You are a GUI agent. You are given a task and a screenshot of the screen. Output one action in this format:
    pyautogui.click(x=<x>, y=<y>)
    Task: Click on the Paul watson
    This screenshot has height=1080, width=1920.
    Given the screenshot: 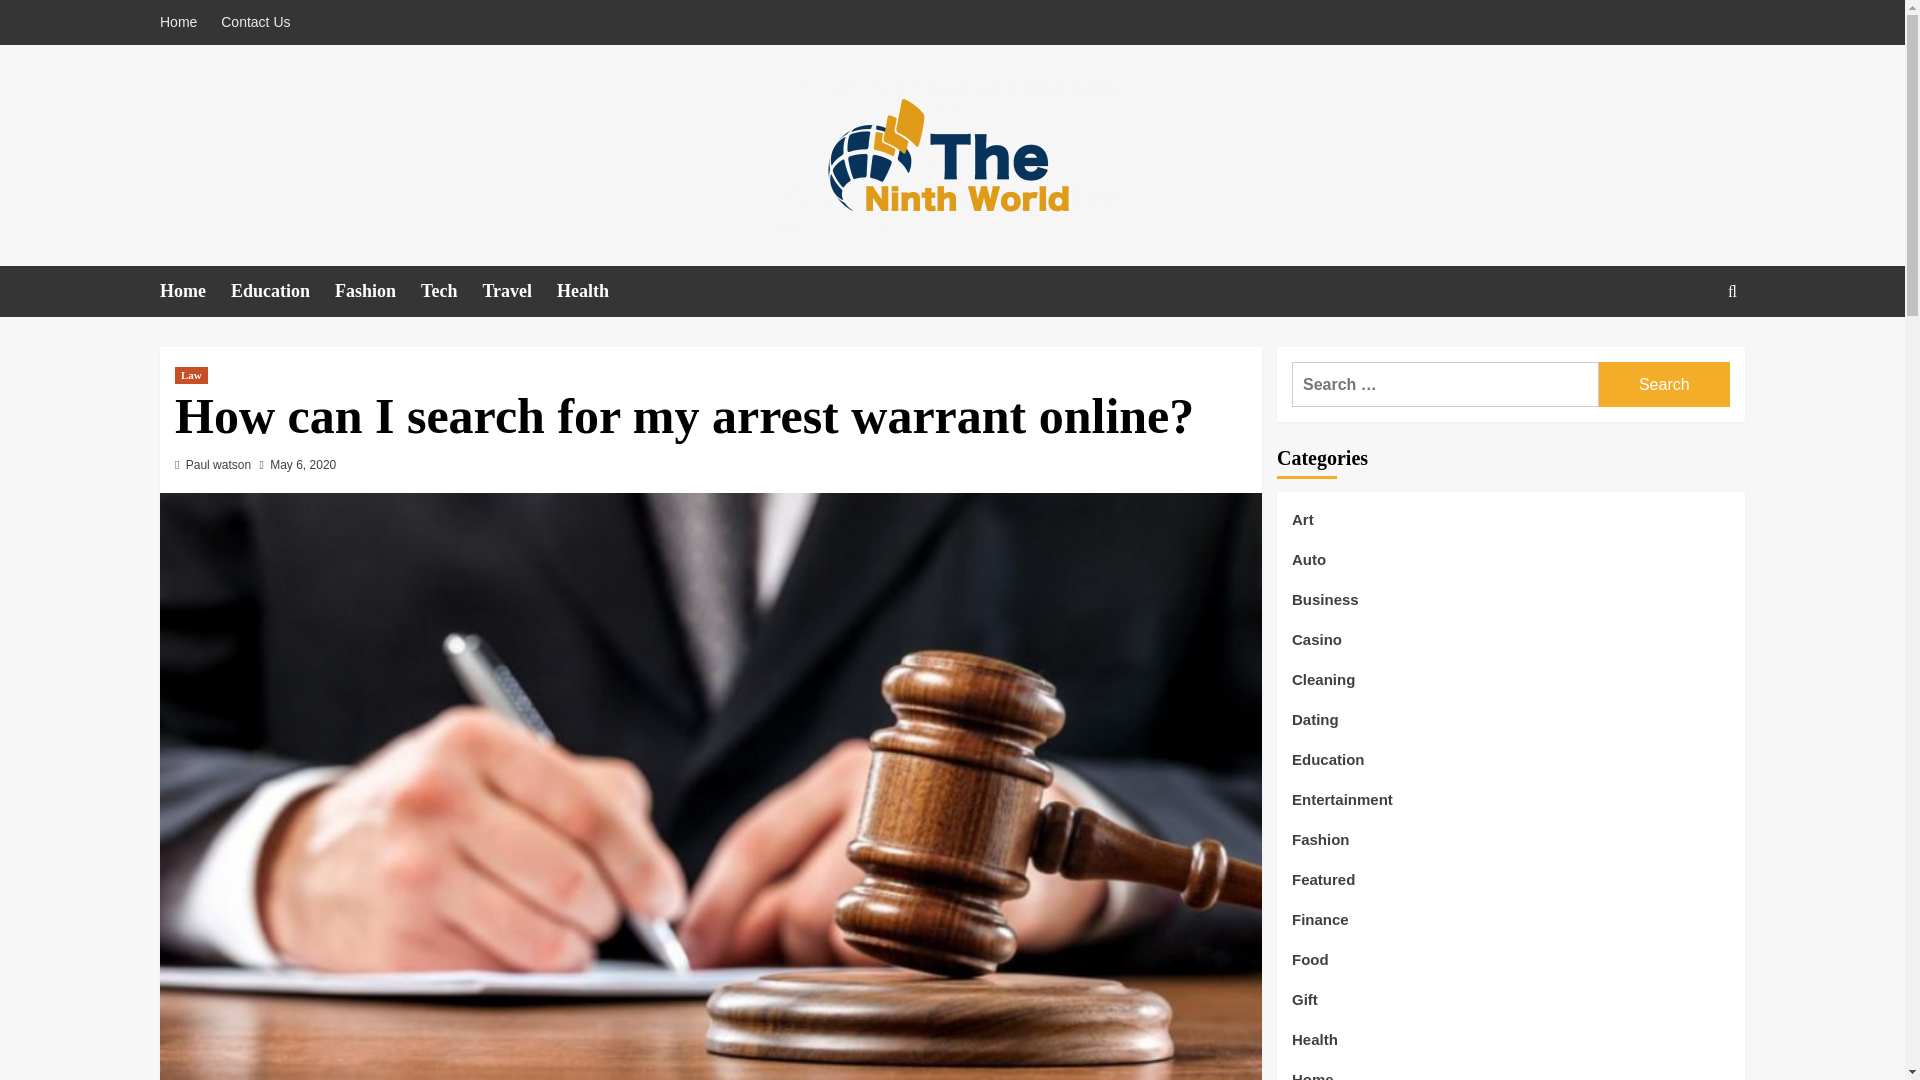 What is the action you would take?
    pyautogui.click(x=218, y=464)
    